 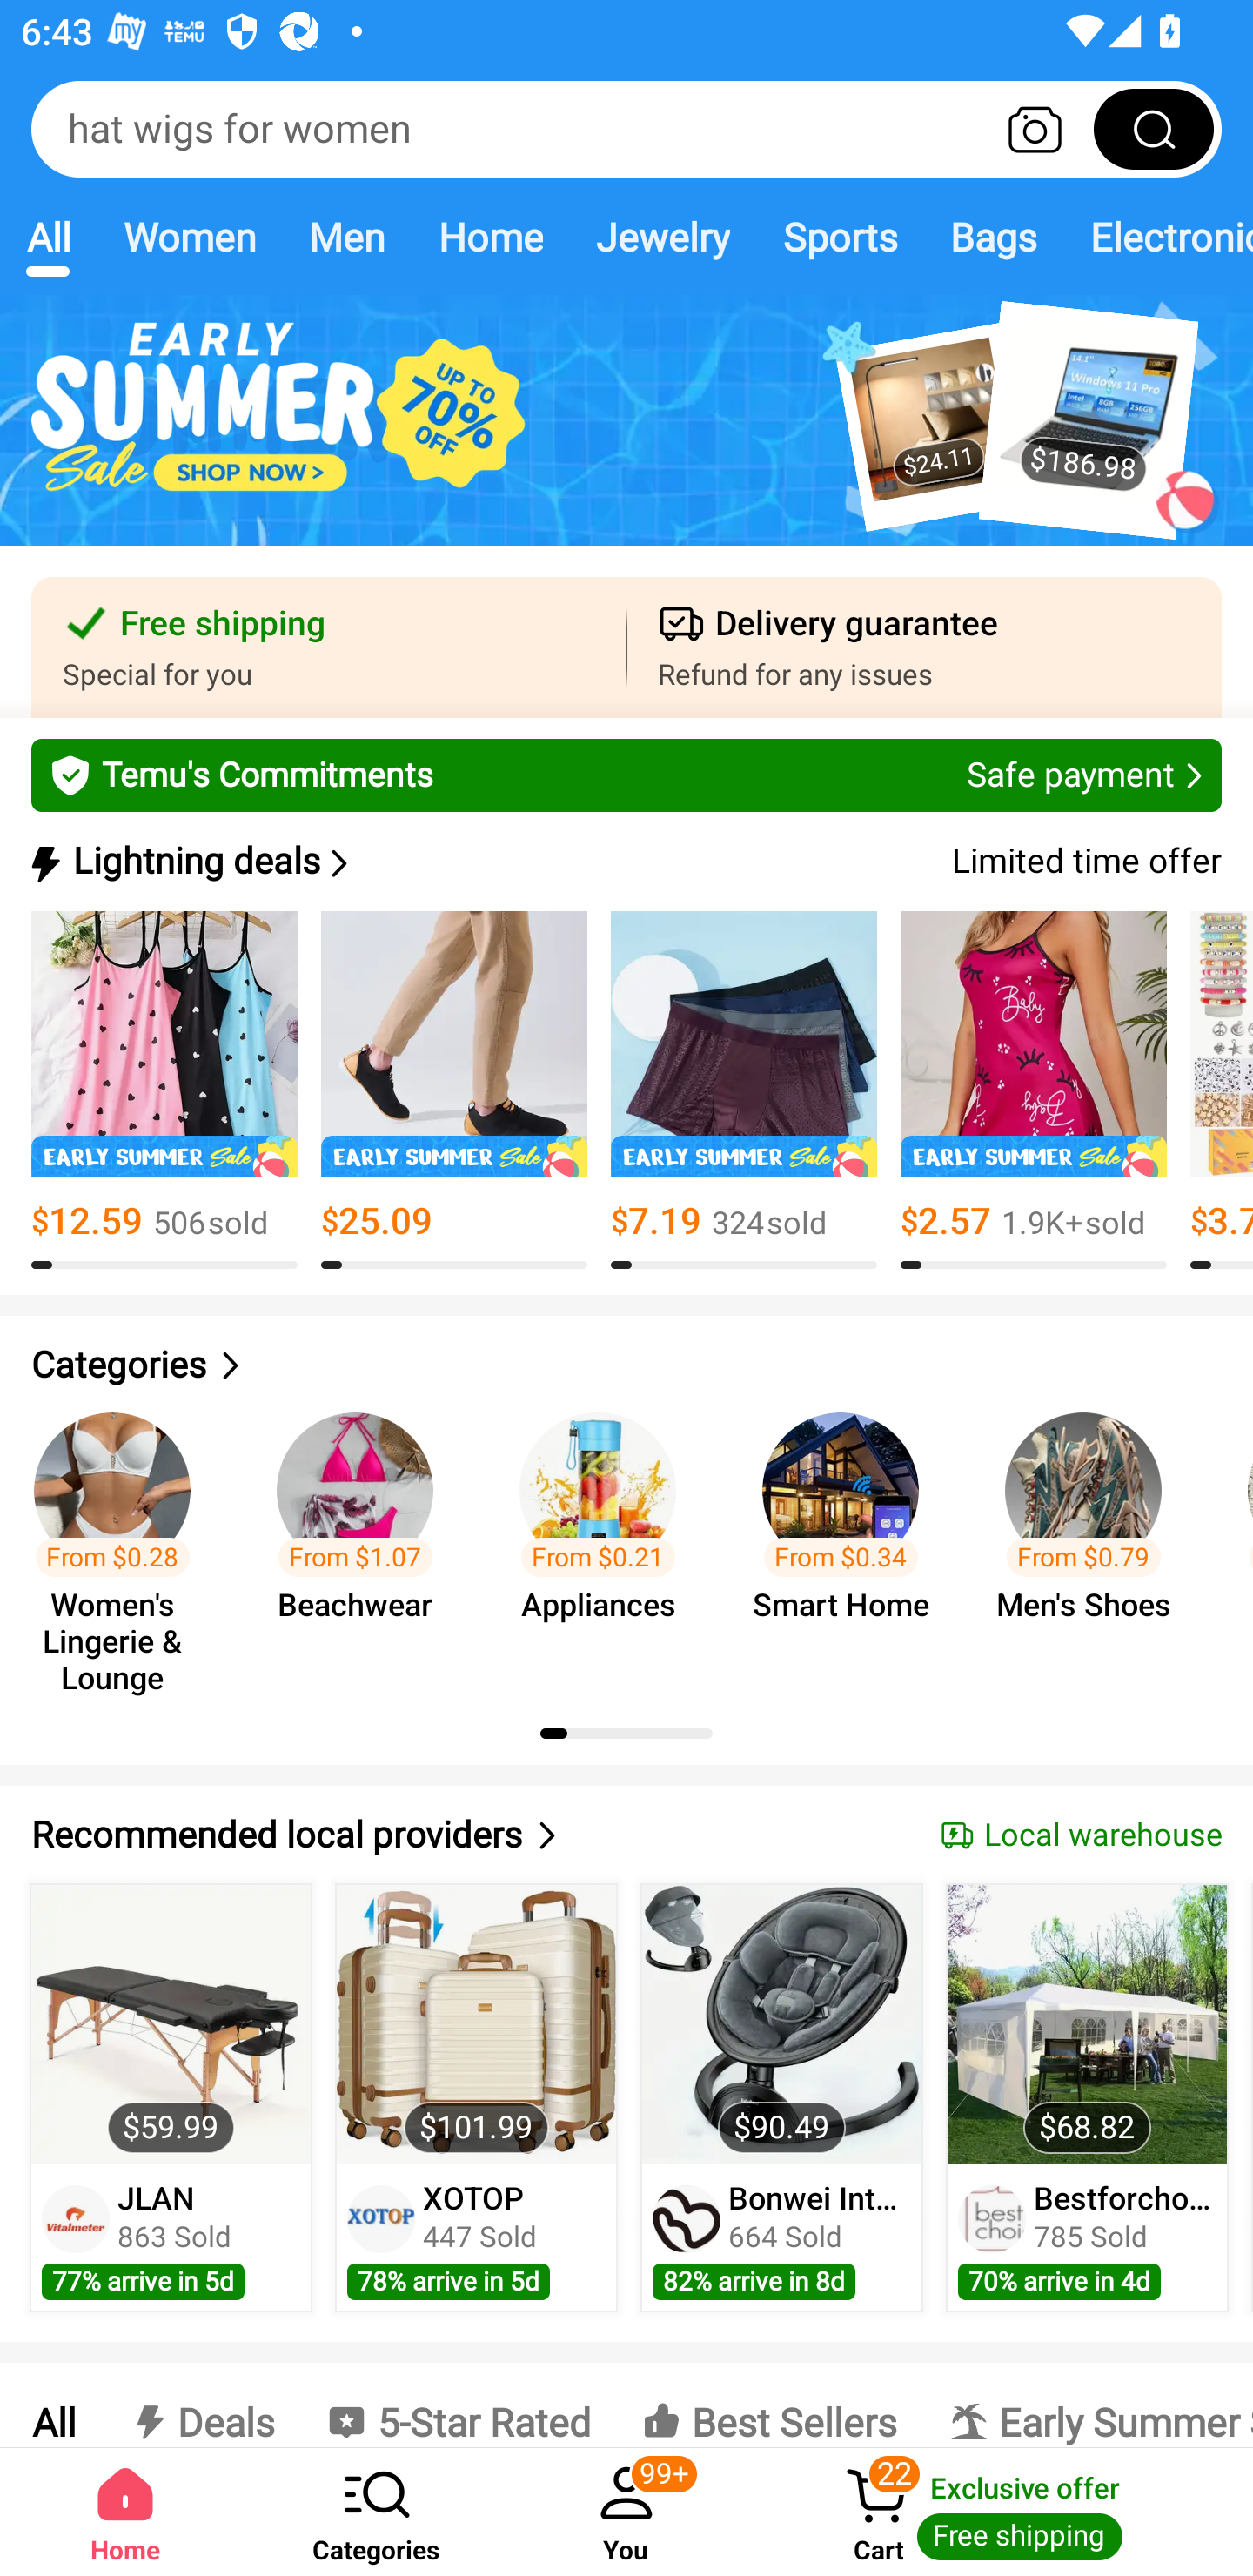 What do you see at coordinates (1093, 1539) in the screenshot?
I see `From $0.79 Men's Shoes` at bounding box center [1093, 1539].